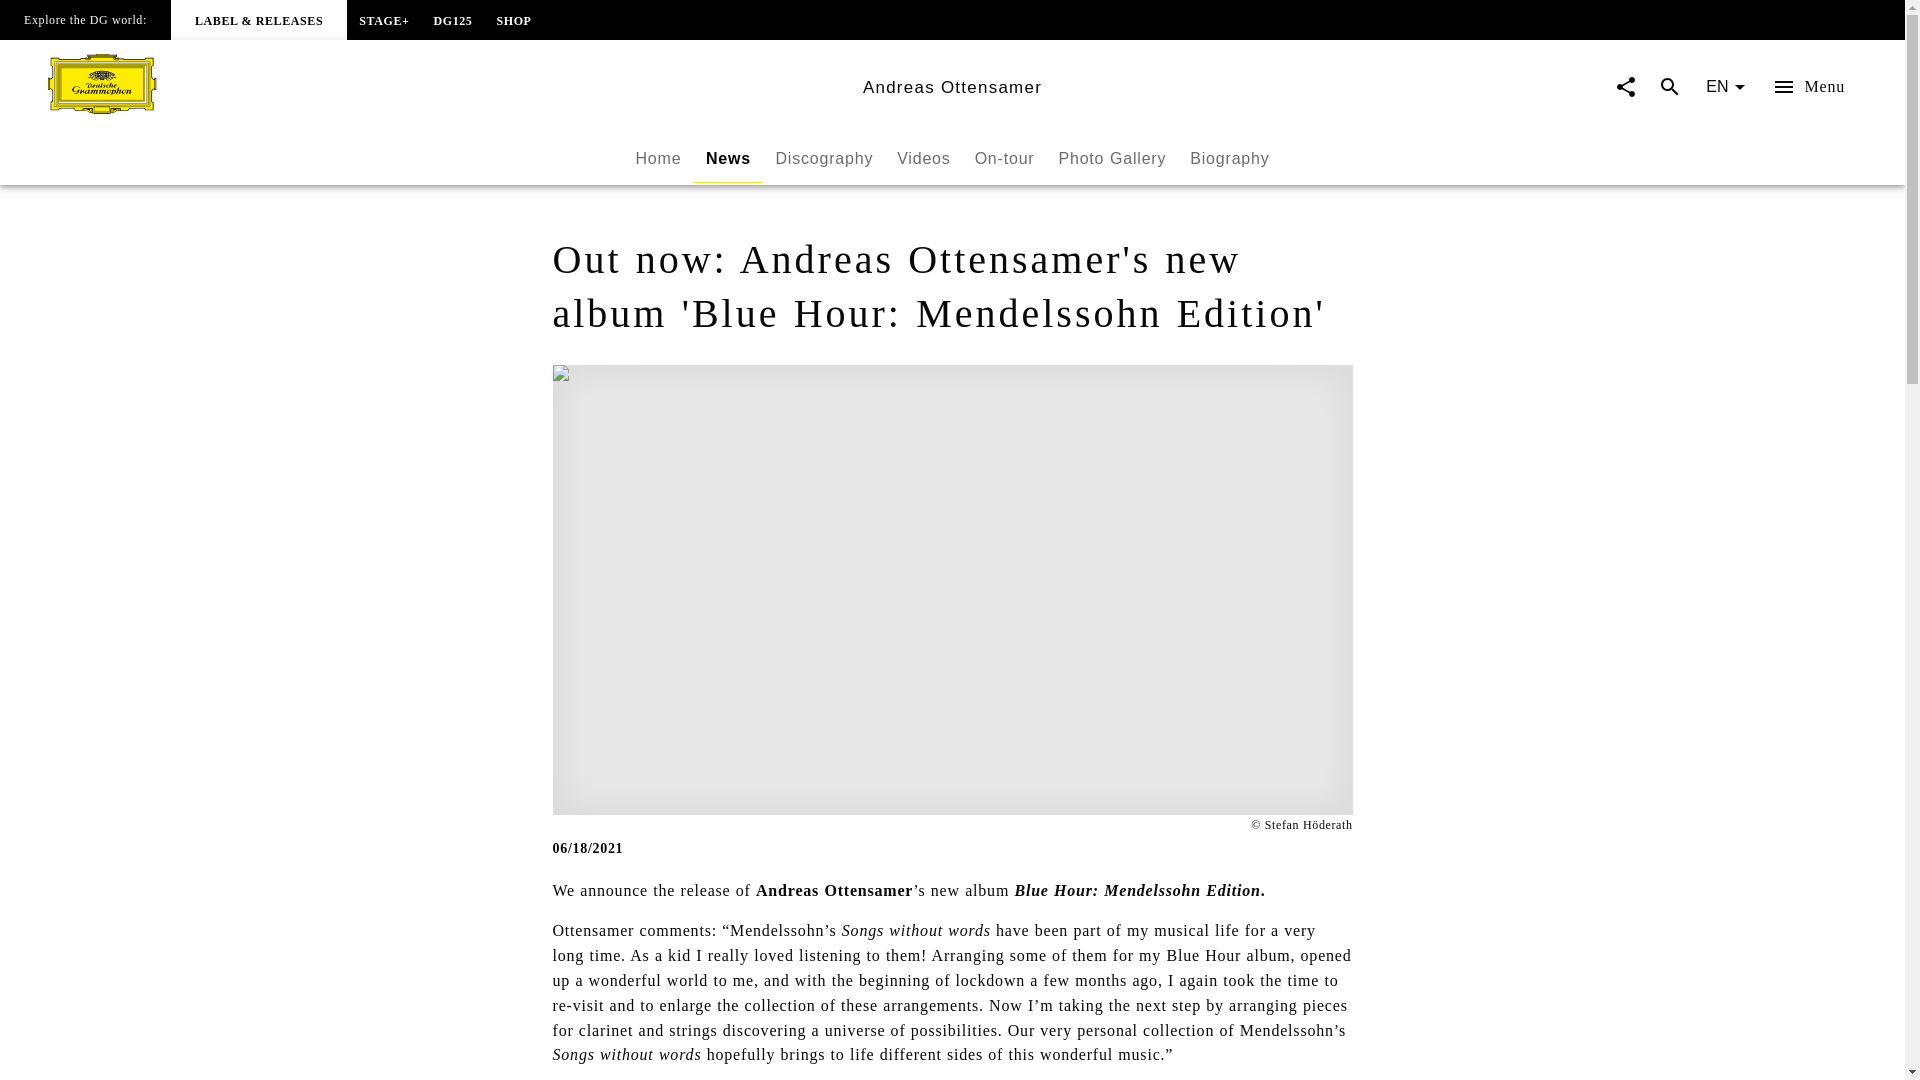 This screenshot has height=1080, width=1920. I want to click on Discography, so click(824, 158).